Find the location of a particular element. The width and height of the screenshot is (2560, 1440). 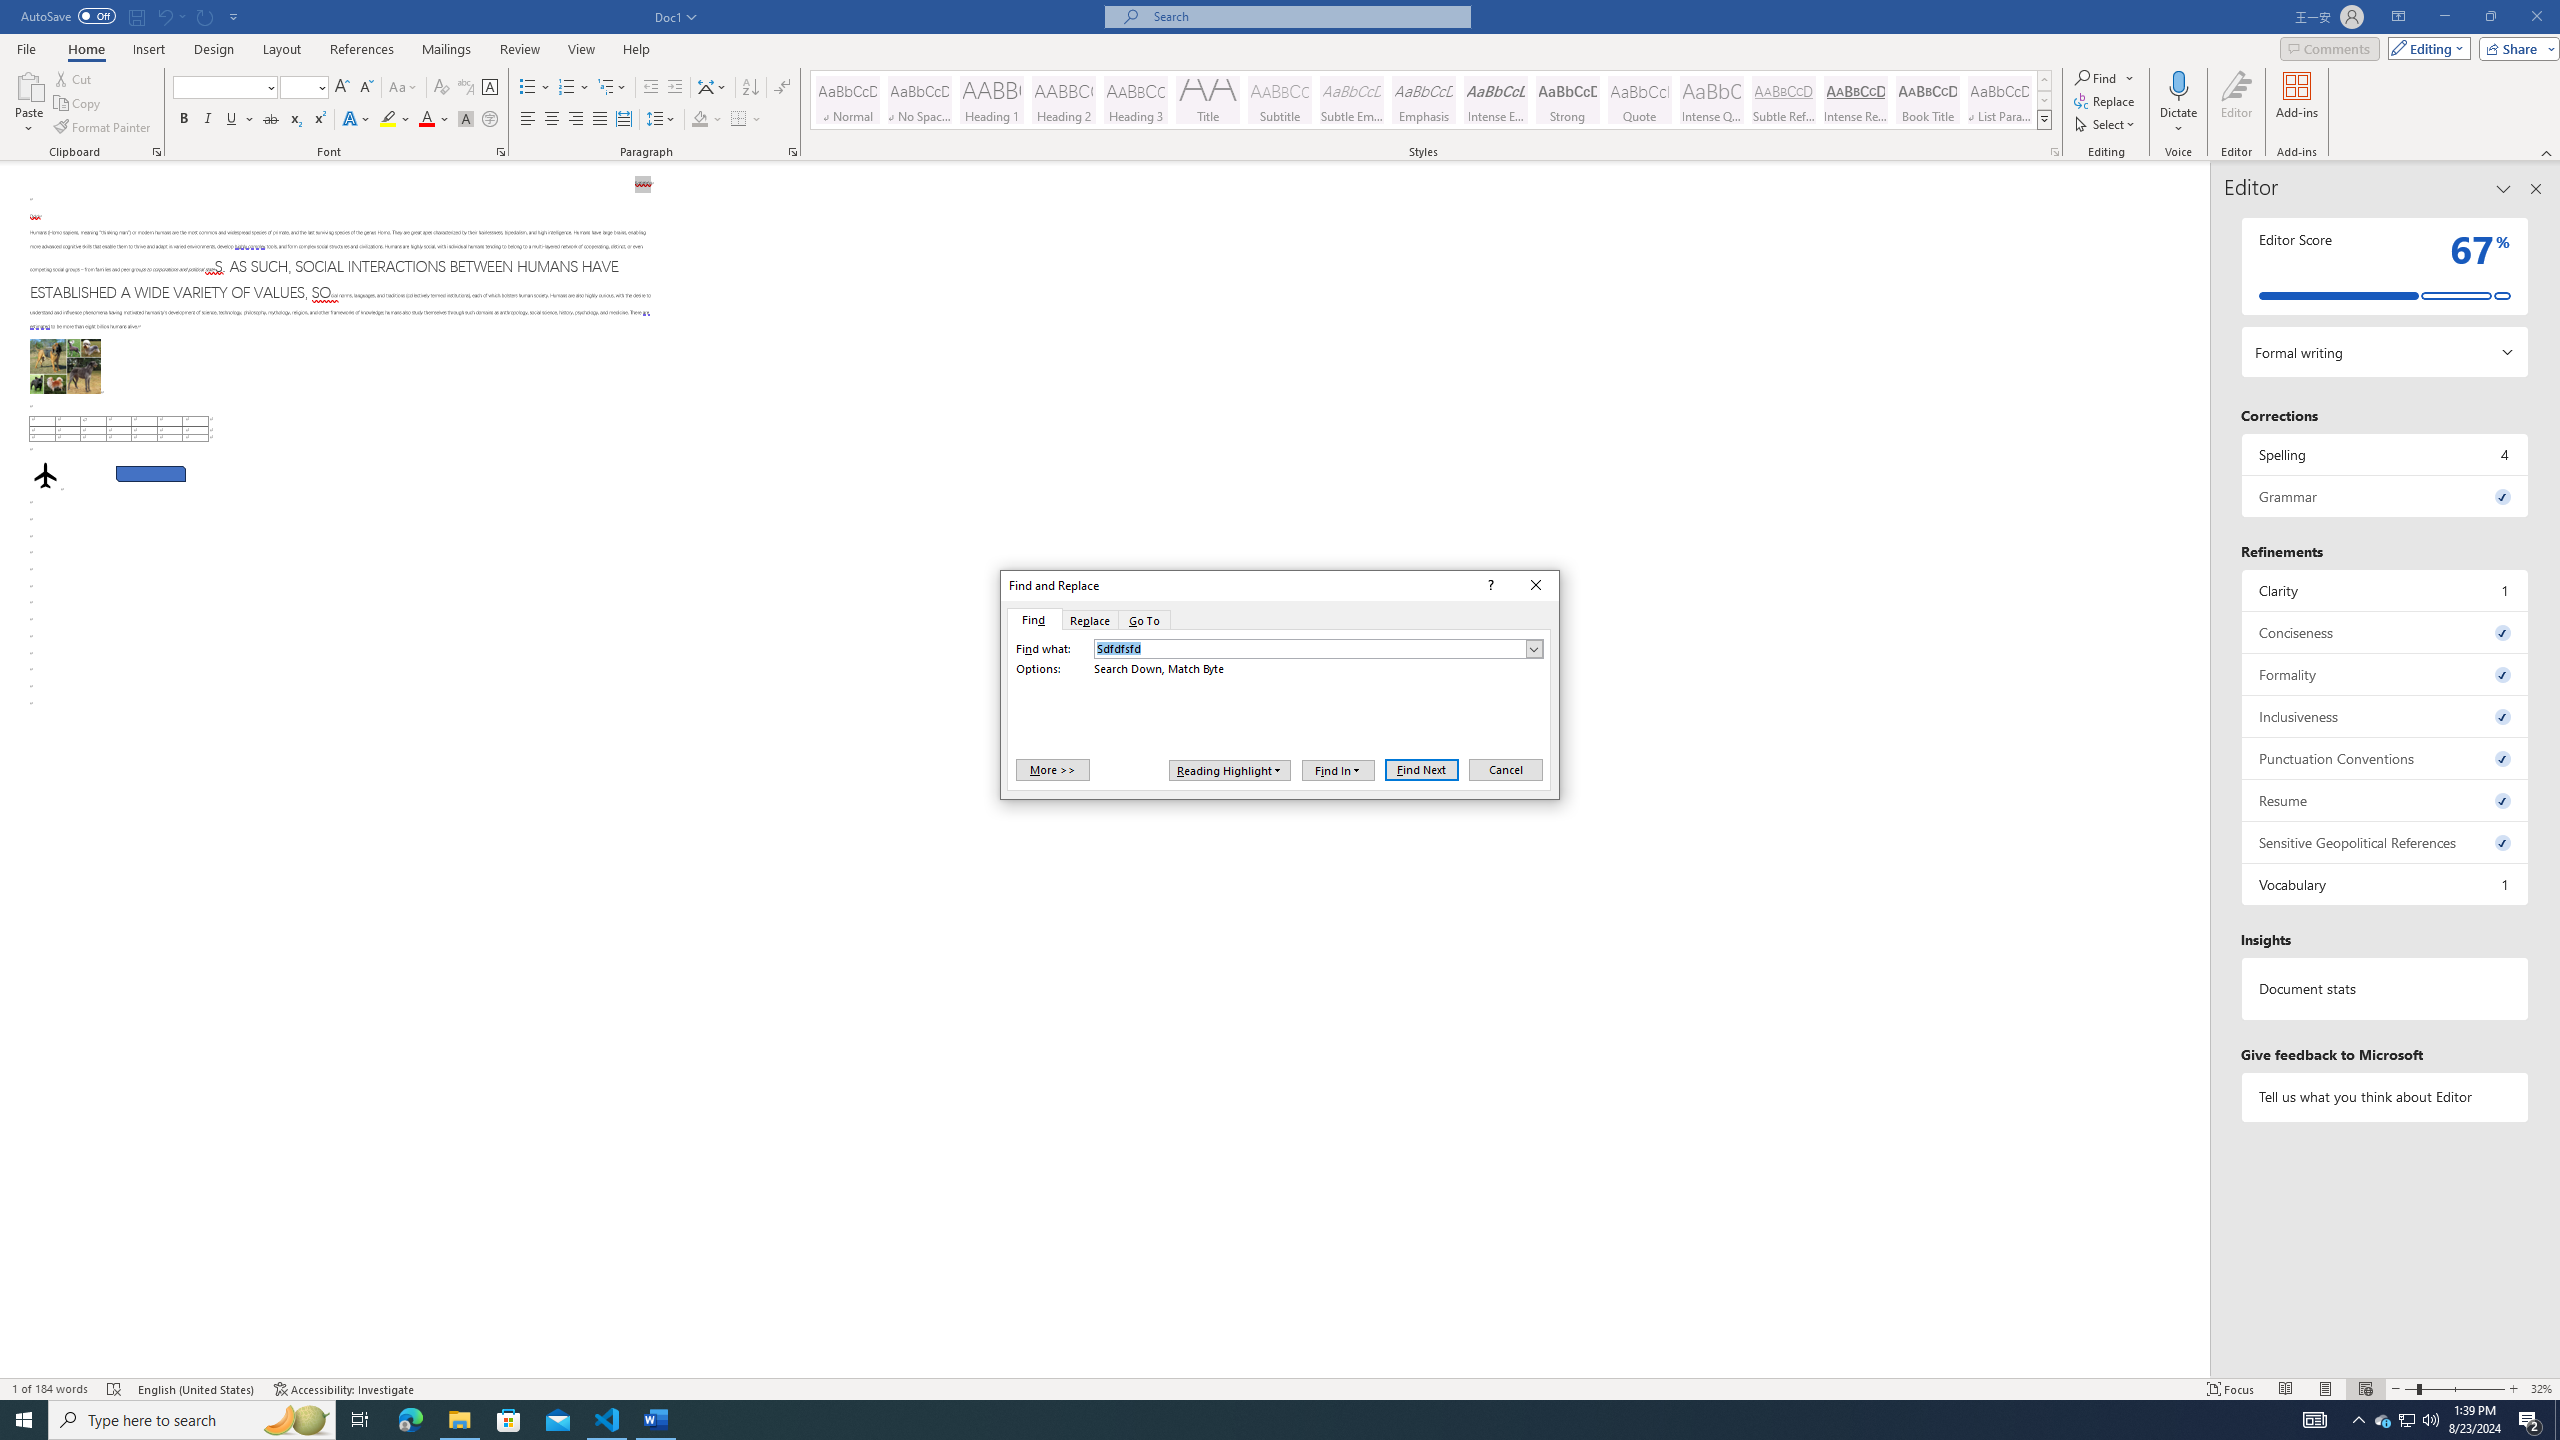

Book Title is located at coordinates (1927, 100).